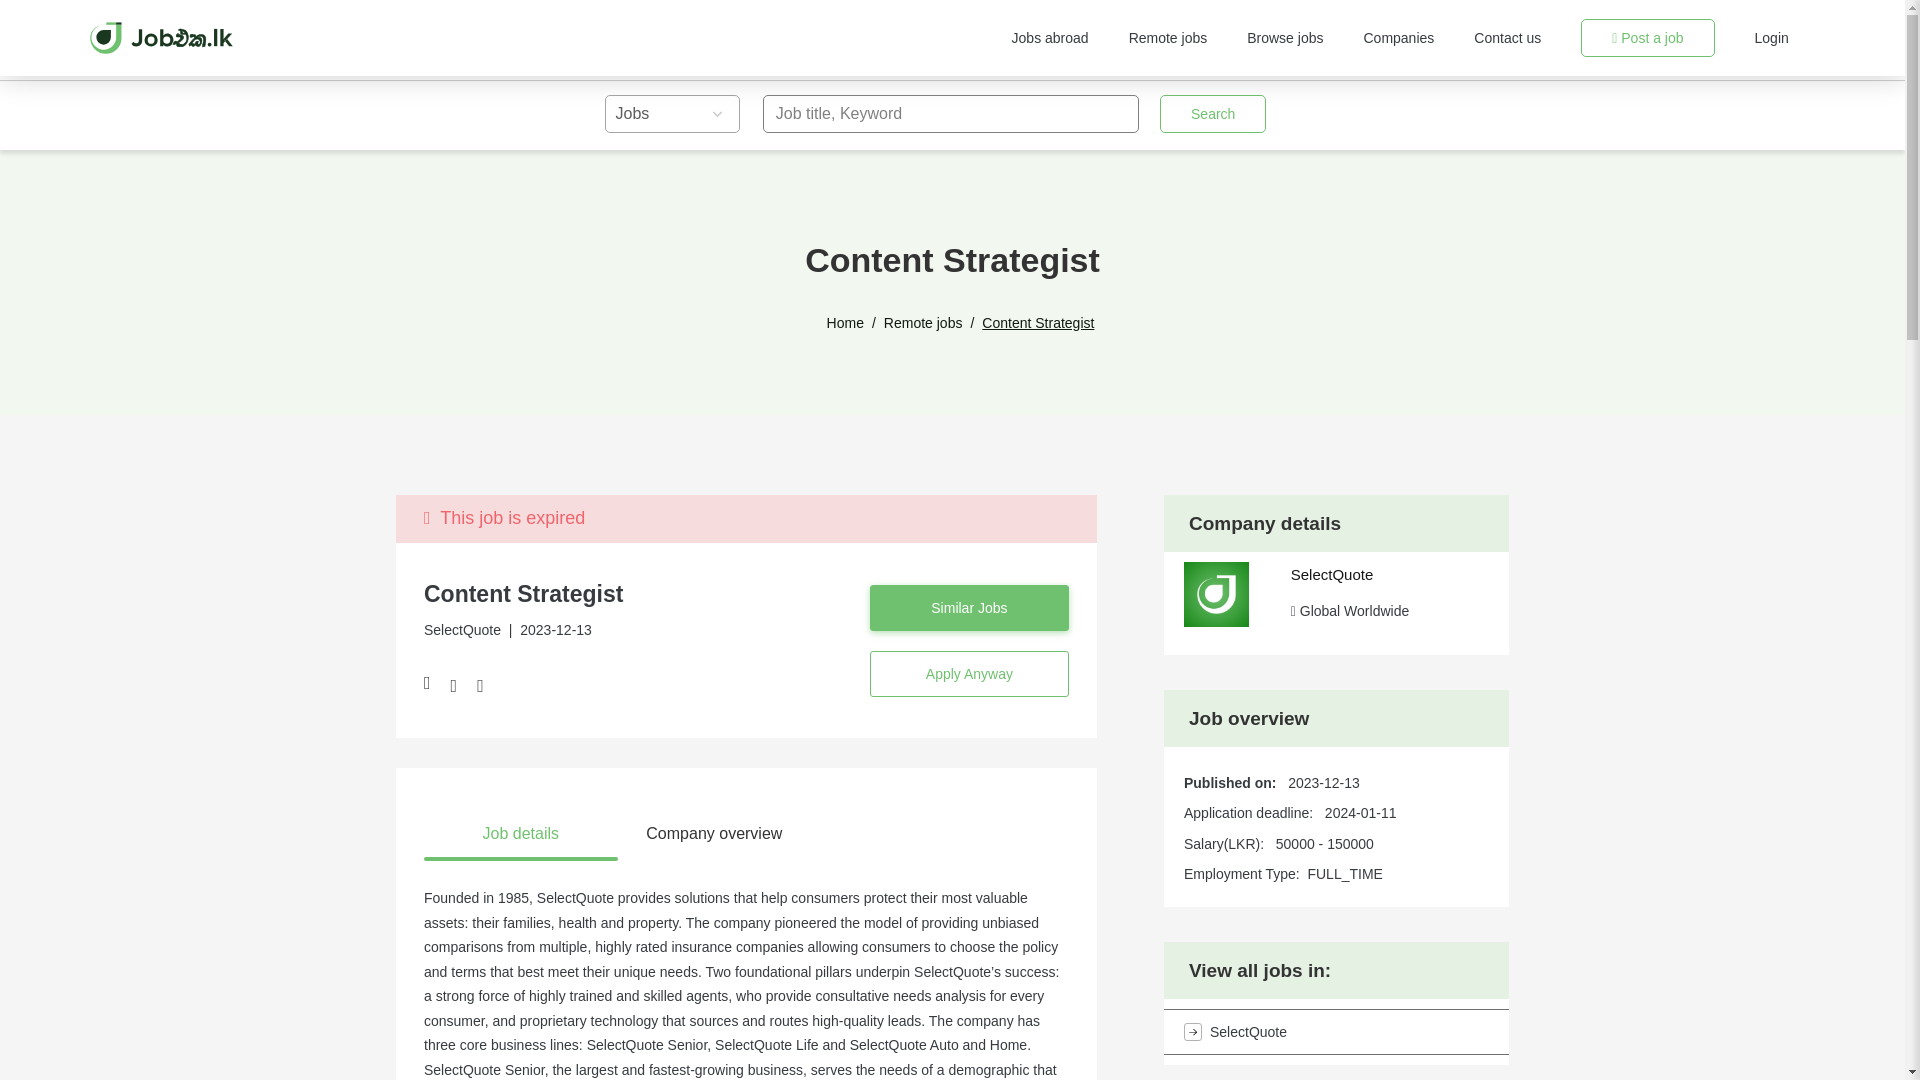  Describe the element at coordinates (1772, 38) in the screenshot. I see `Login` at that location.